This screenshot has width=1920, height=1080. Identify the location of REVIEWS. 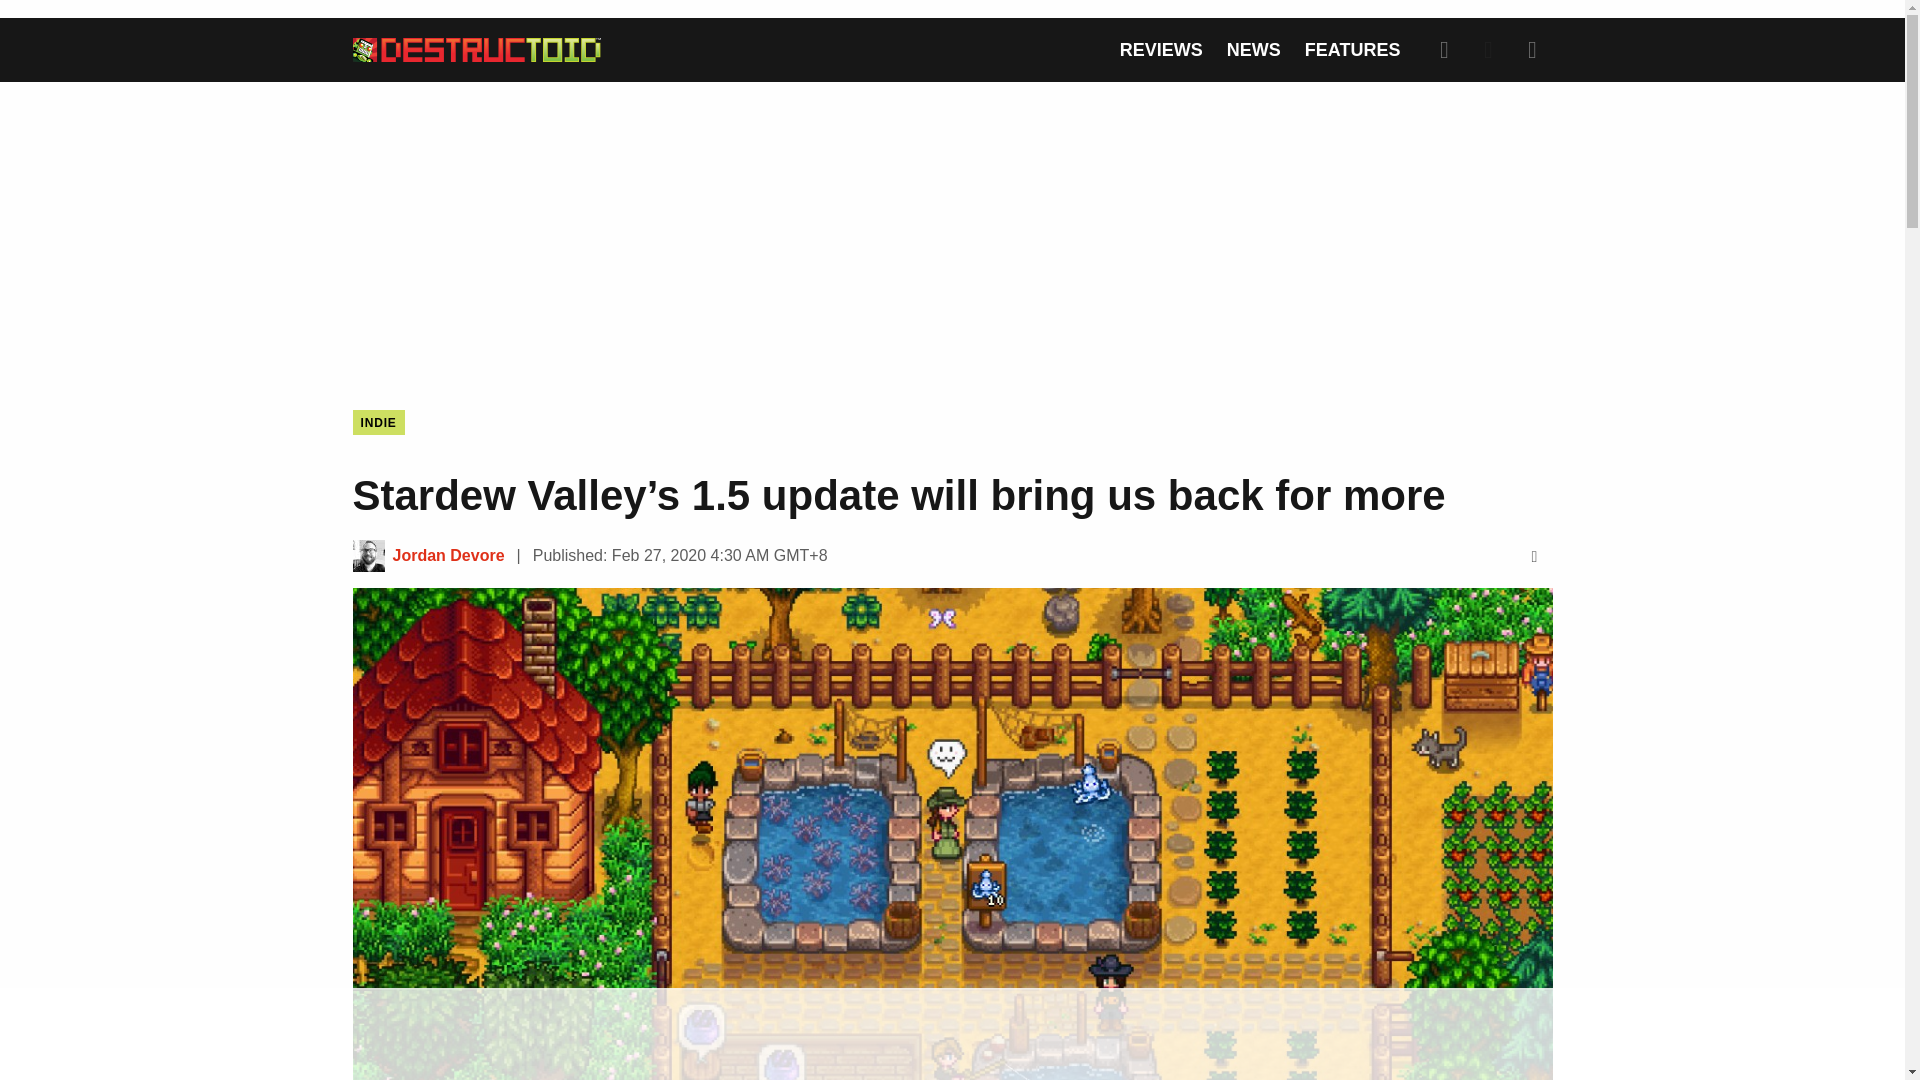
(1161, 50).